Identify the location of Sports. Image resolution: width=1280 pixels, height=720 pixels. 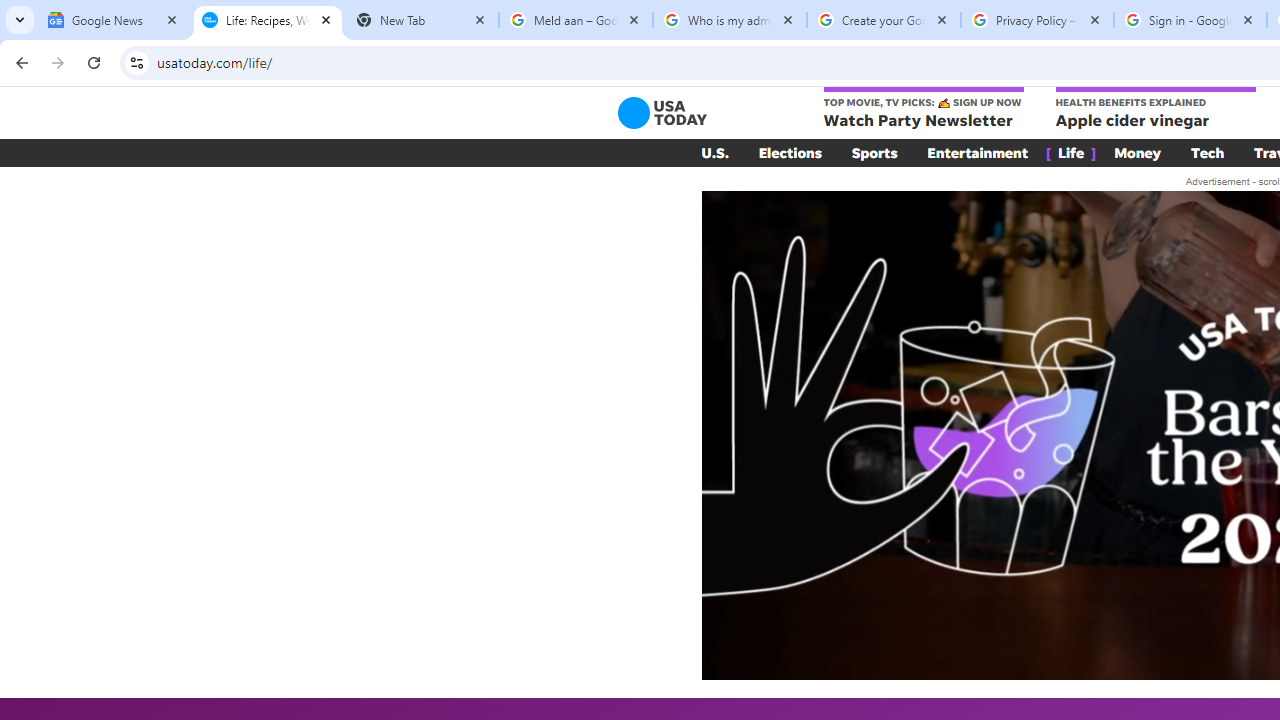
(874, 152).